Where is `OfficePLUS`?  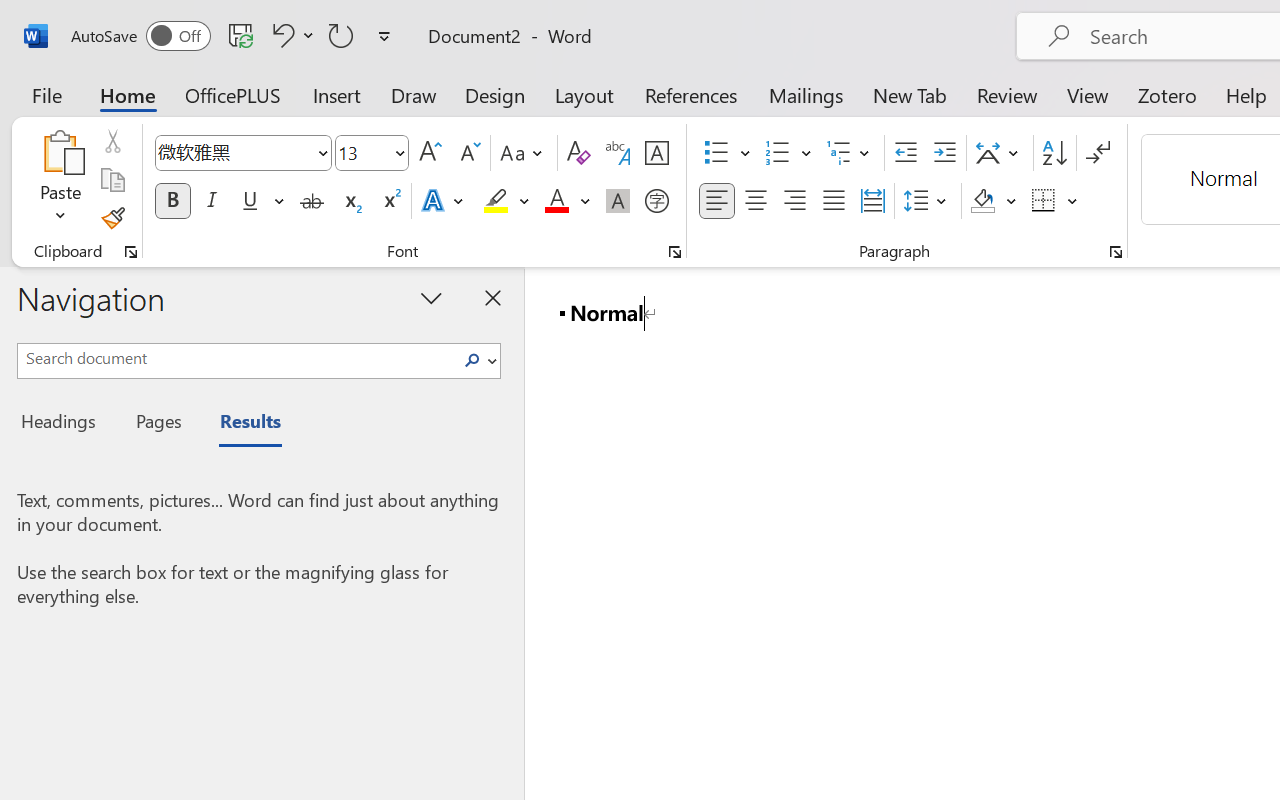 OfficePLUS is located at coordinates (233, 94).